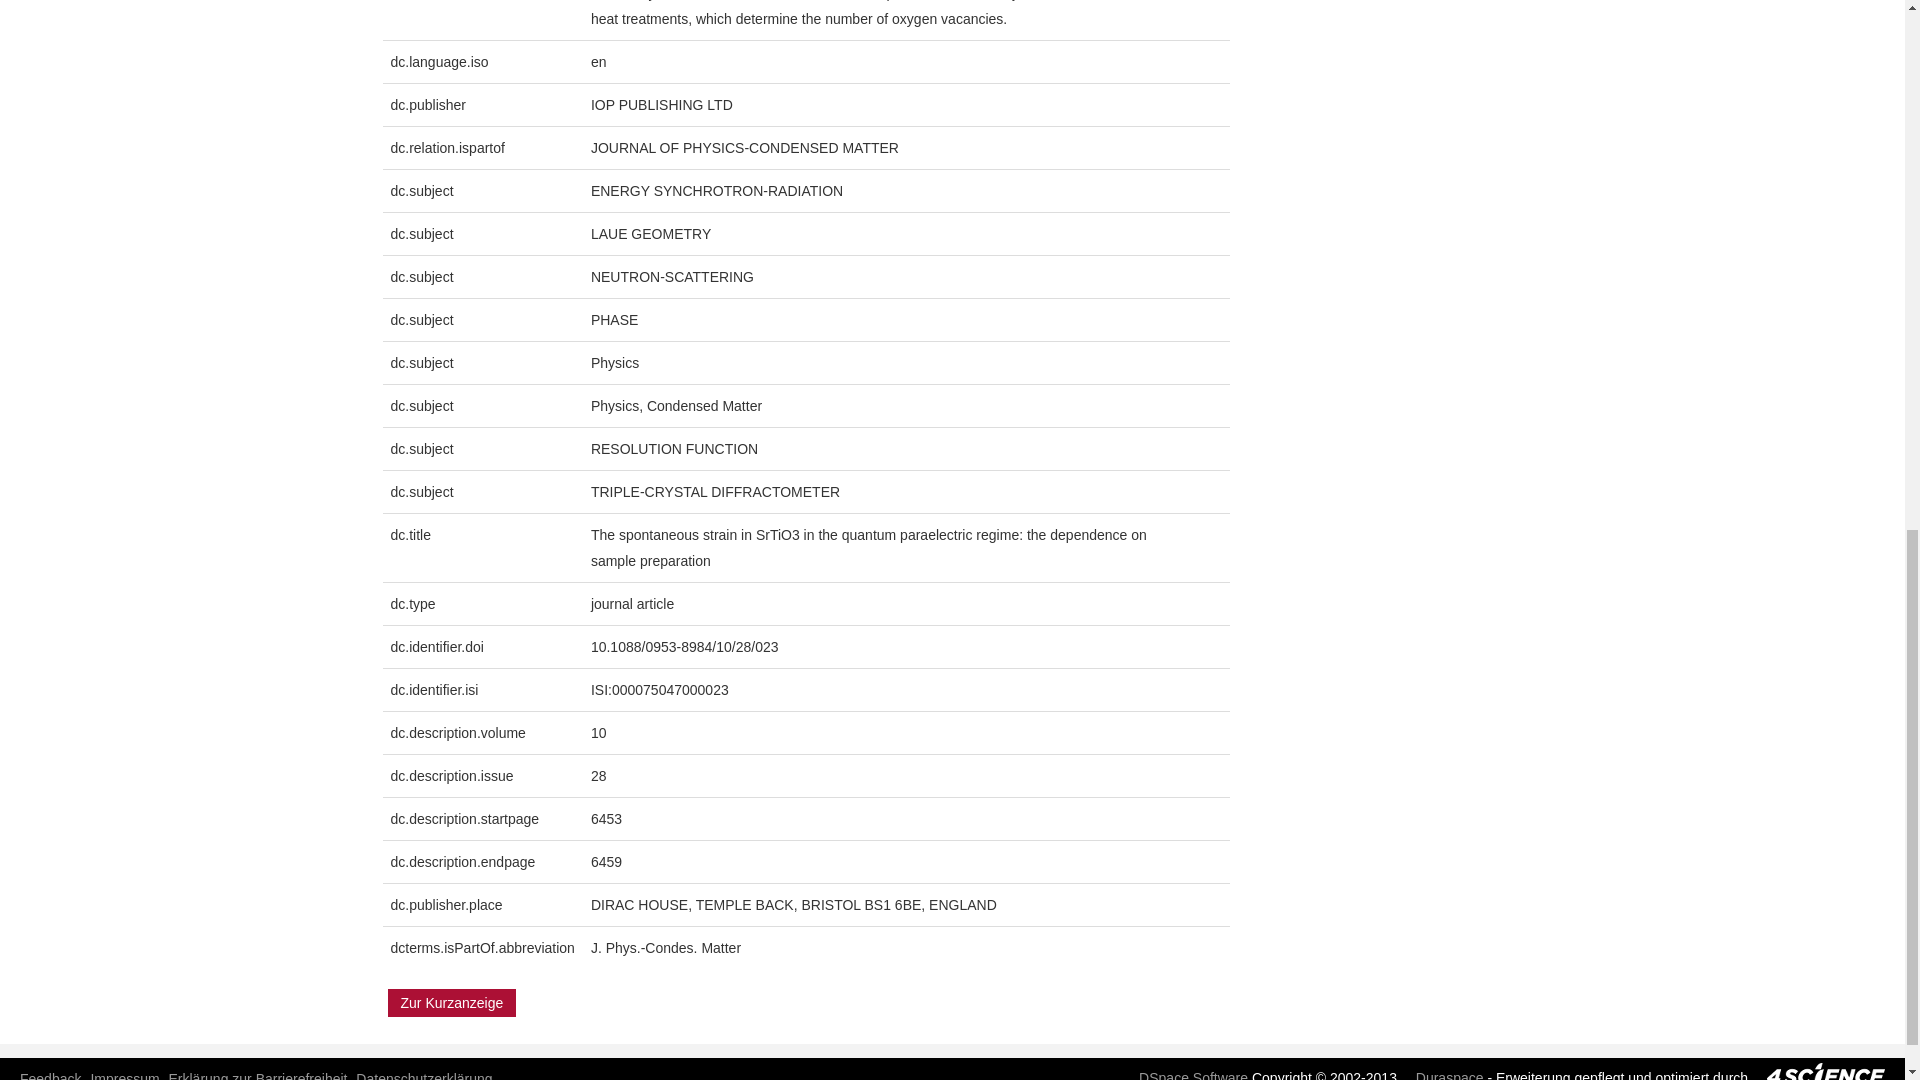  I want to click on Zur Kurzanzeige, so click(452, 1003).